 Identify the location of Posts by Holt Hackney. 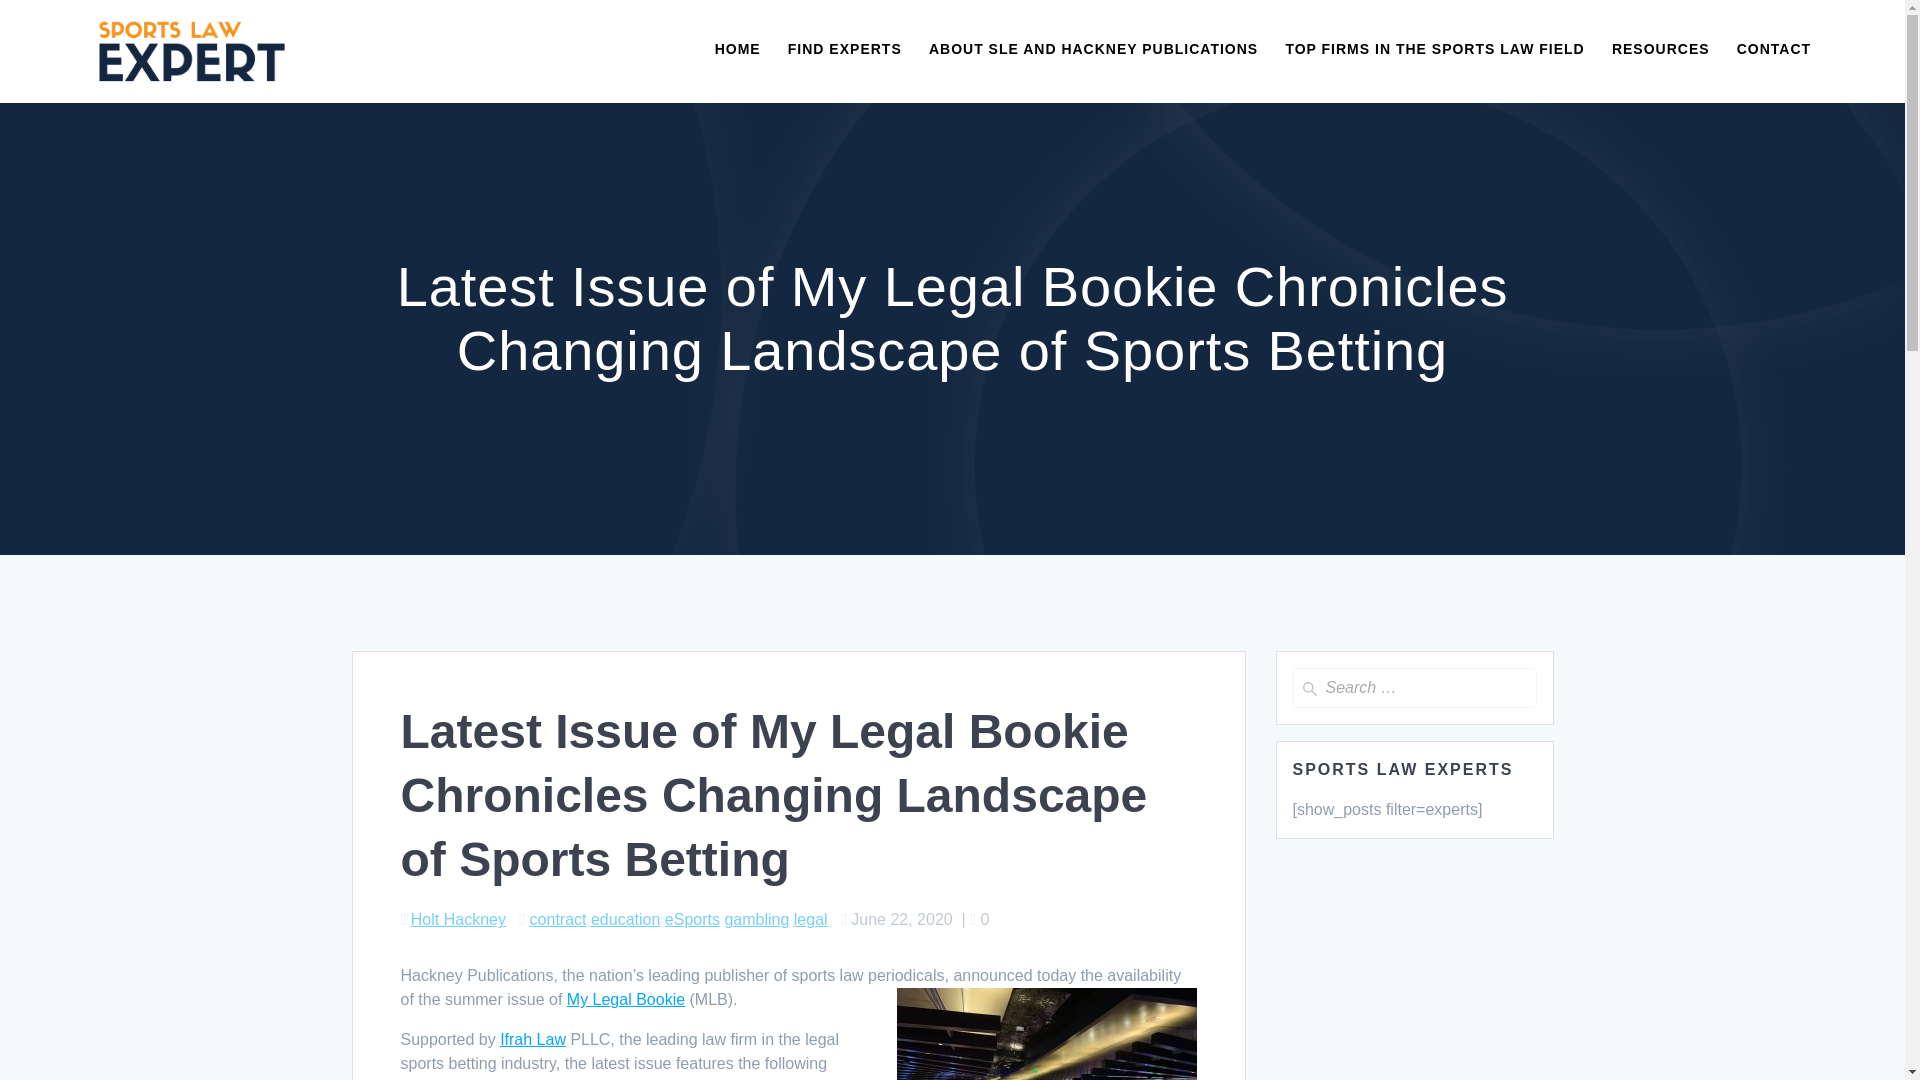
(458, 919).